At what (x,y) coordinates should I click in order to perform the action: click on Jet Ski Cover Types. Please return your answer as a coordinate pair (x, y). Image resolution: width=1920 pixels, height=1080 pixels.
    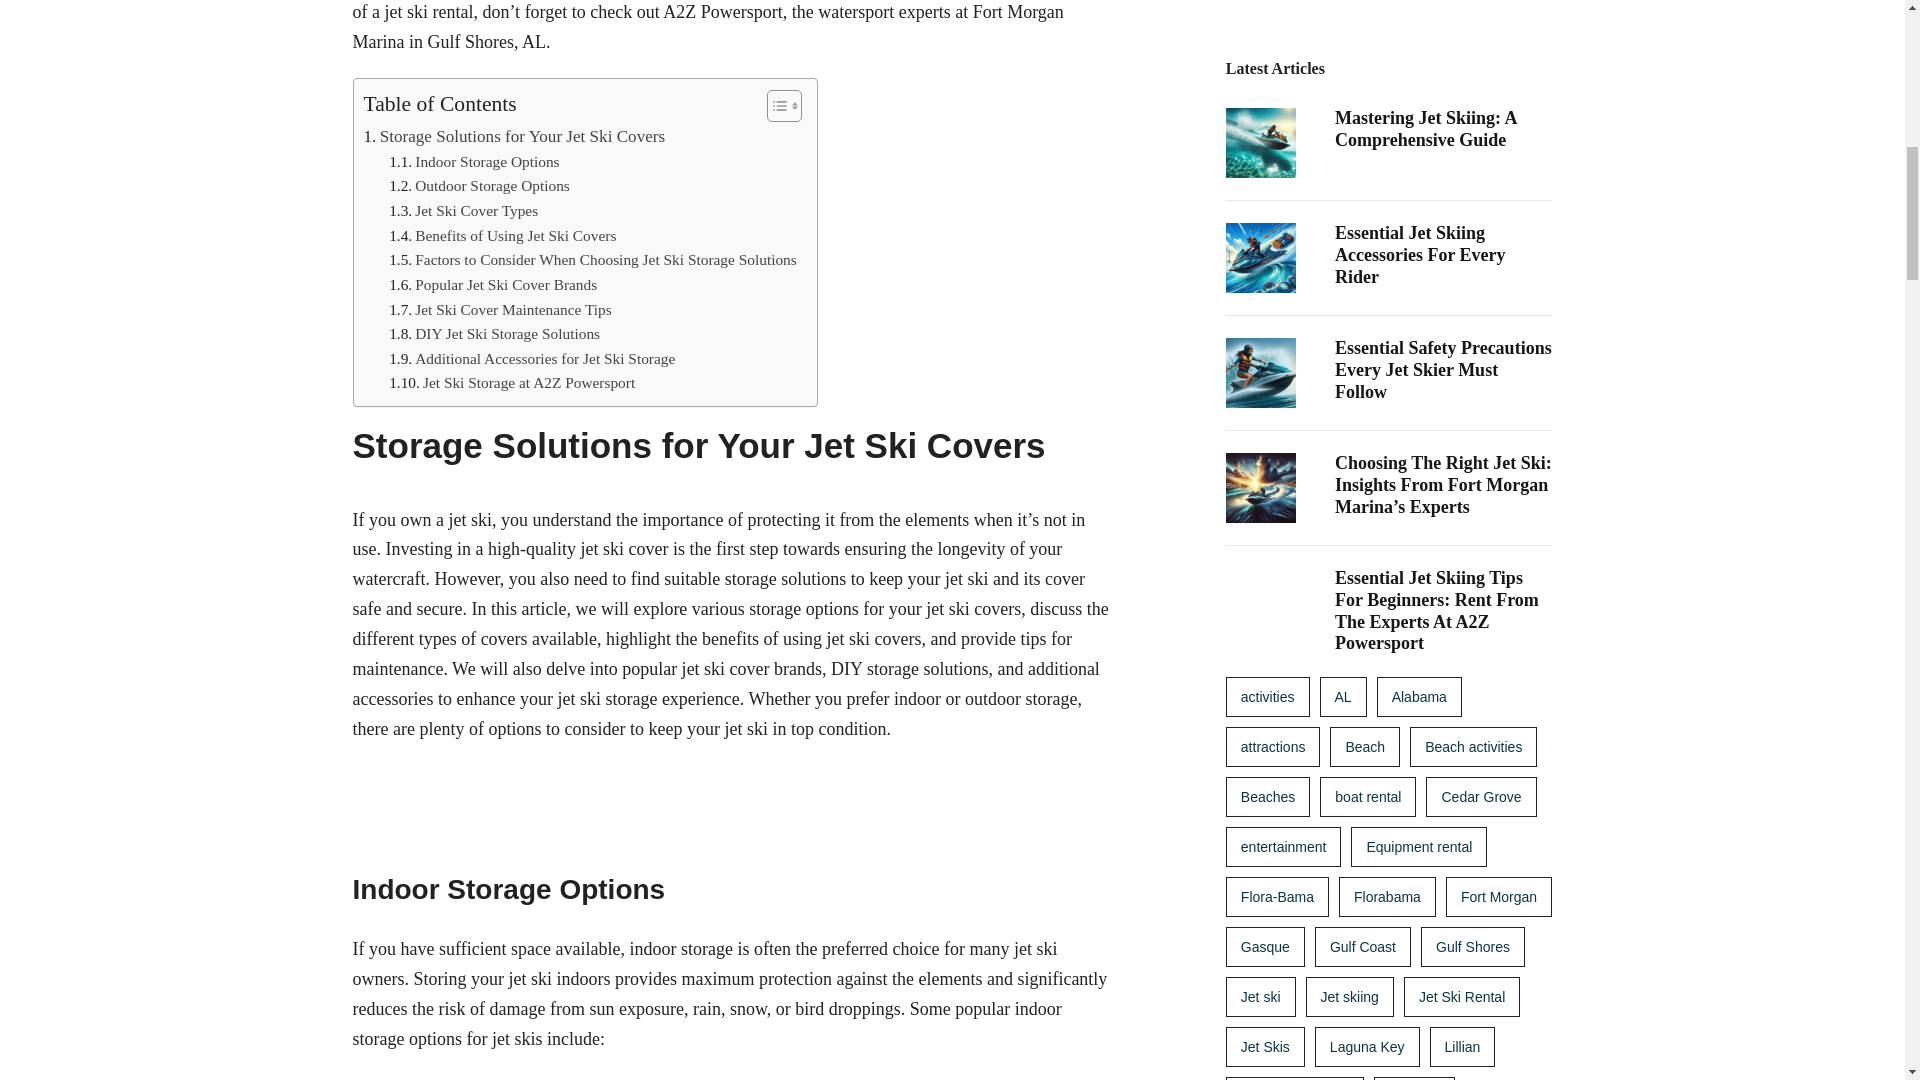
    Looking at the image, I should click on (463, 210).